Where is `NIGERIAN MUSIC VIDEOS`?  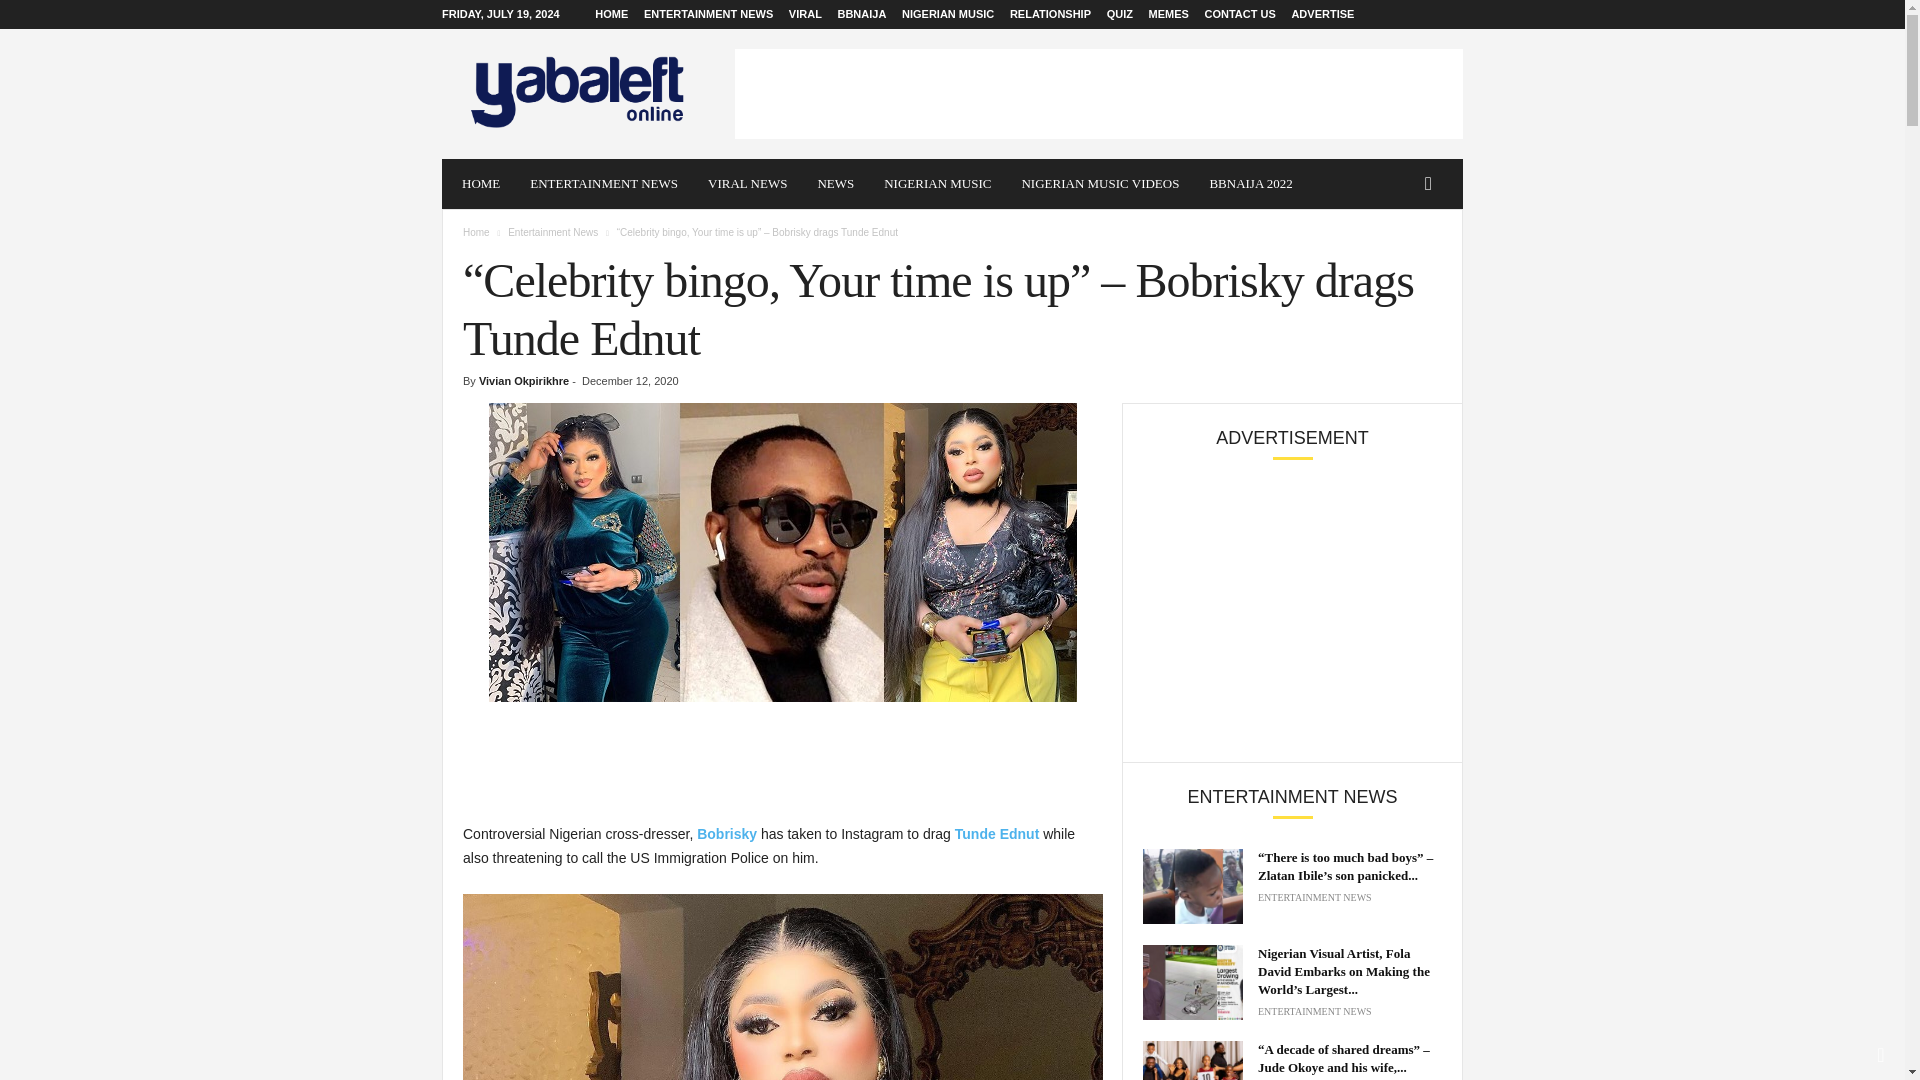
NIGERIAN MUSIC VIDEOS is located at coordinates (1100, 184).